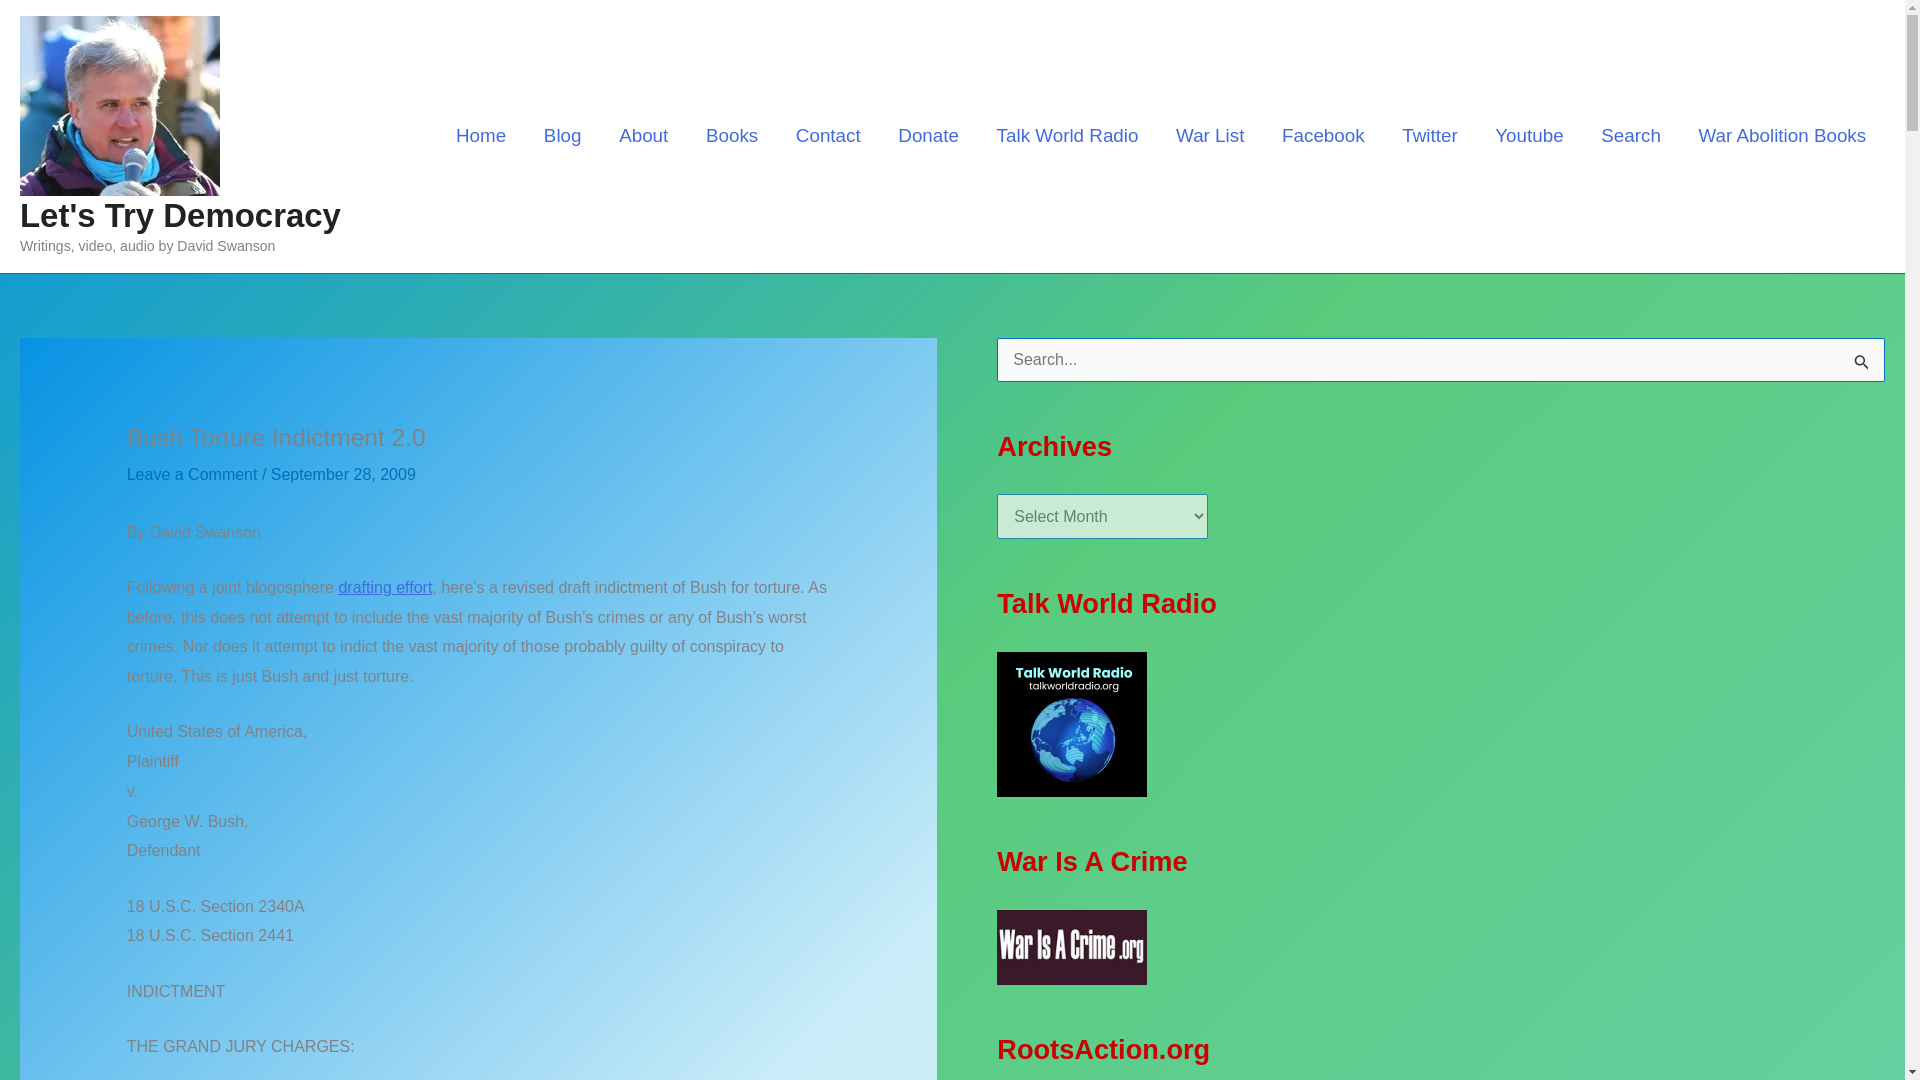 This screenshot has width=1920, height=1080. Describe the element at coordinates (1529, 135) in the screenshot. I see `Youtube` at that location.